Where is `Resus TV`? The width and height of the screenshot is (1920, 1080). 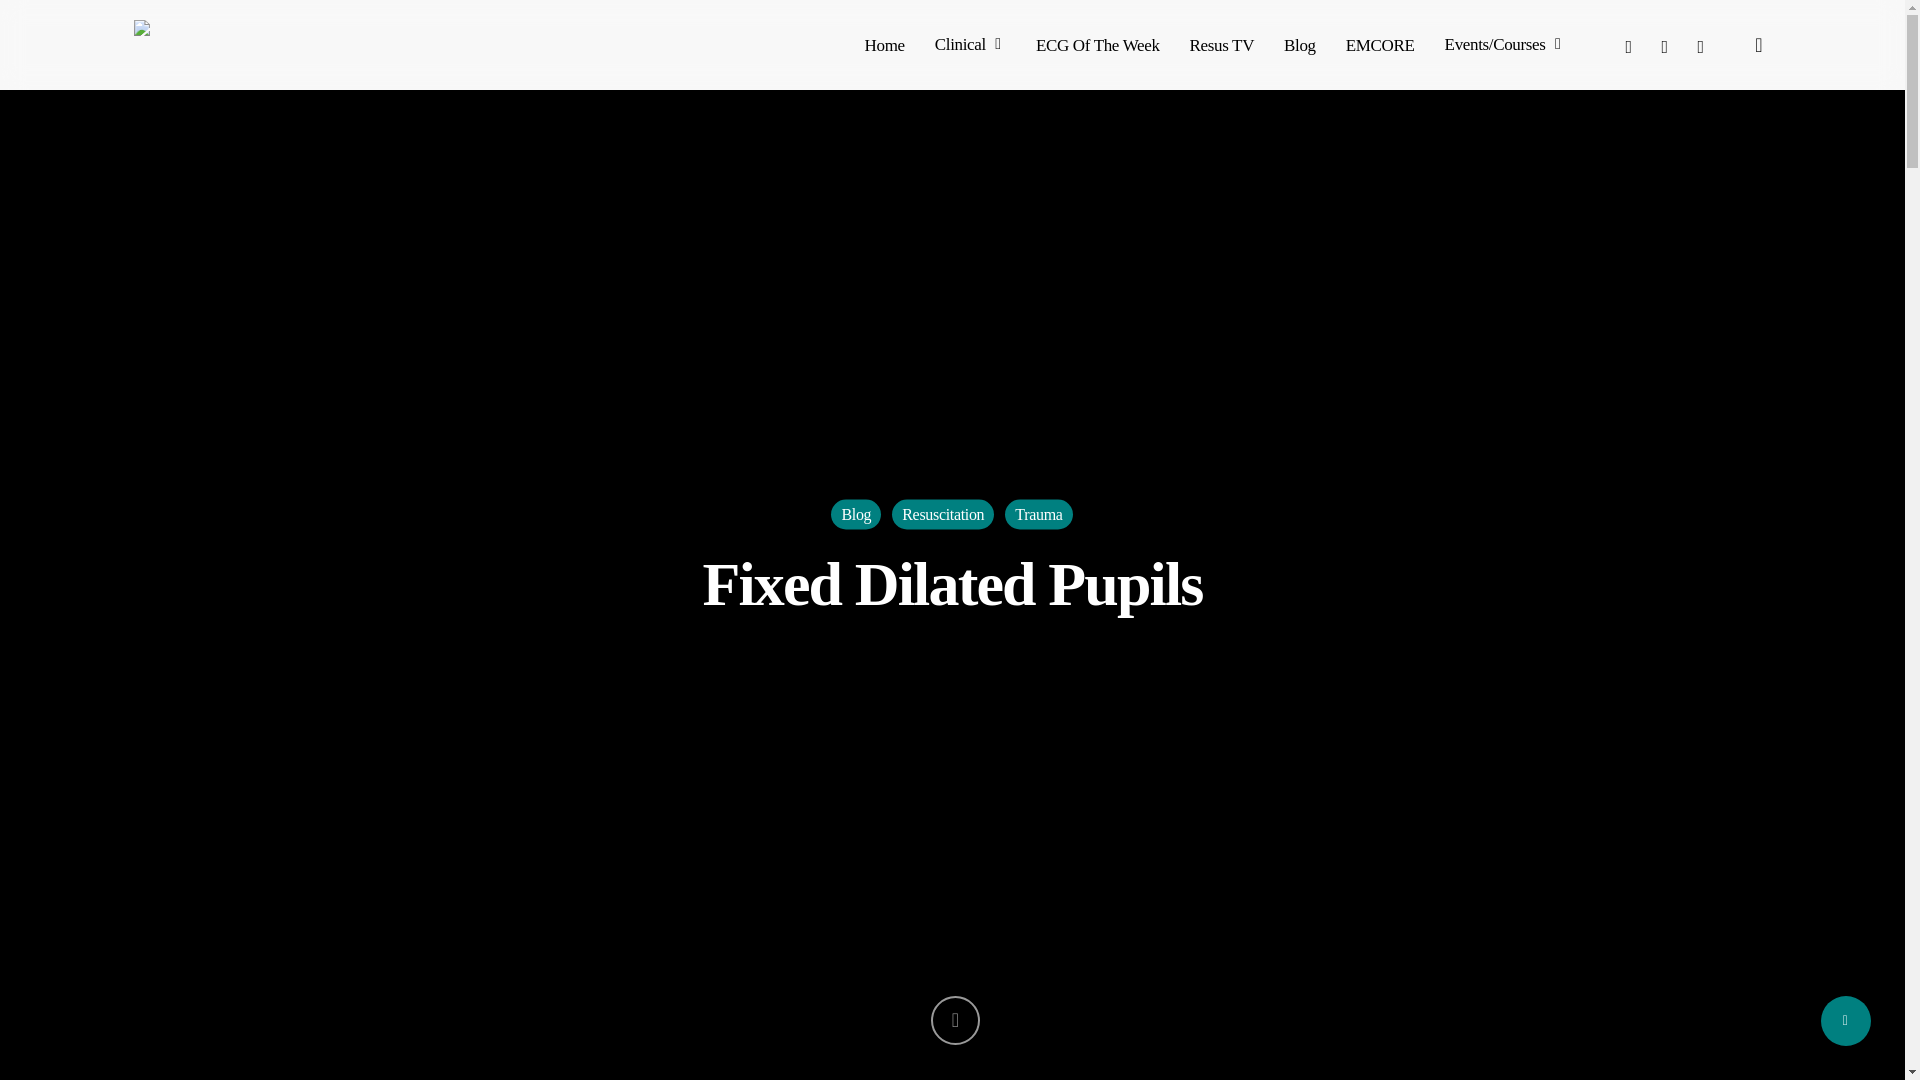 Resus TV is located at coordinates (1222, 44).